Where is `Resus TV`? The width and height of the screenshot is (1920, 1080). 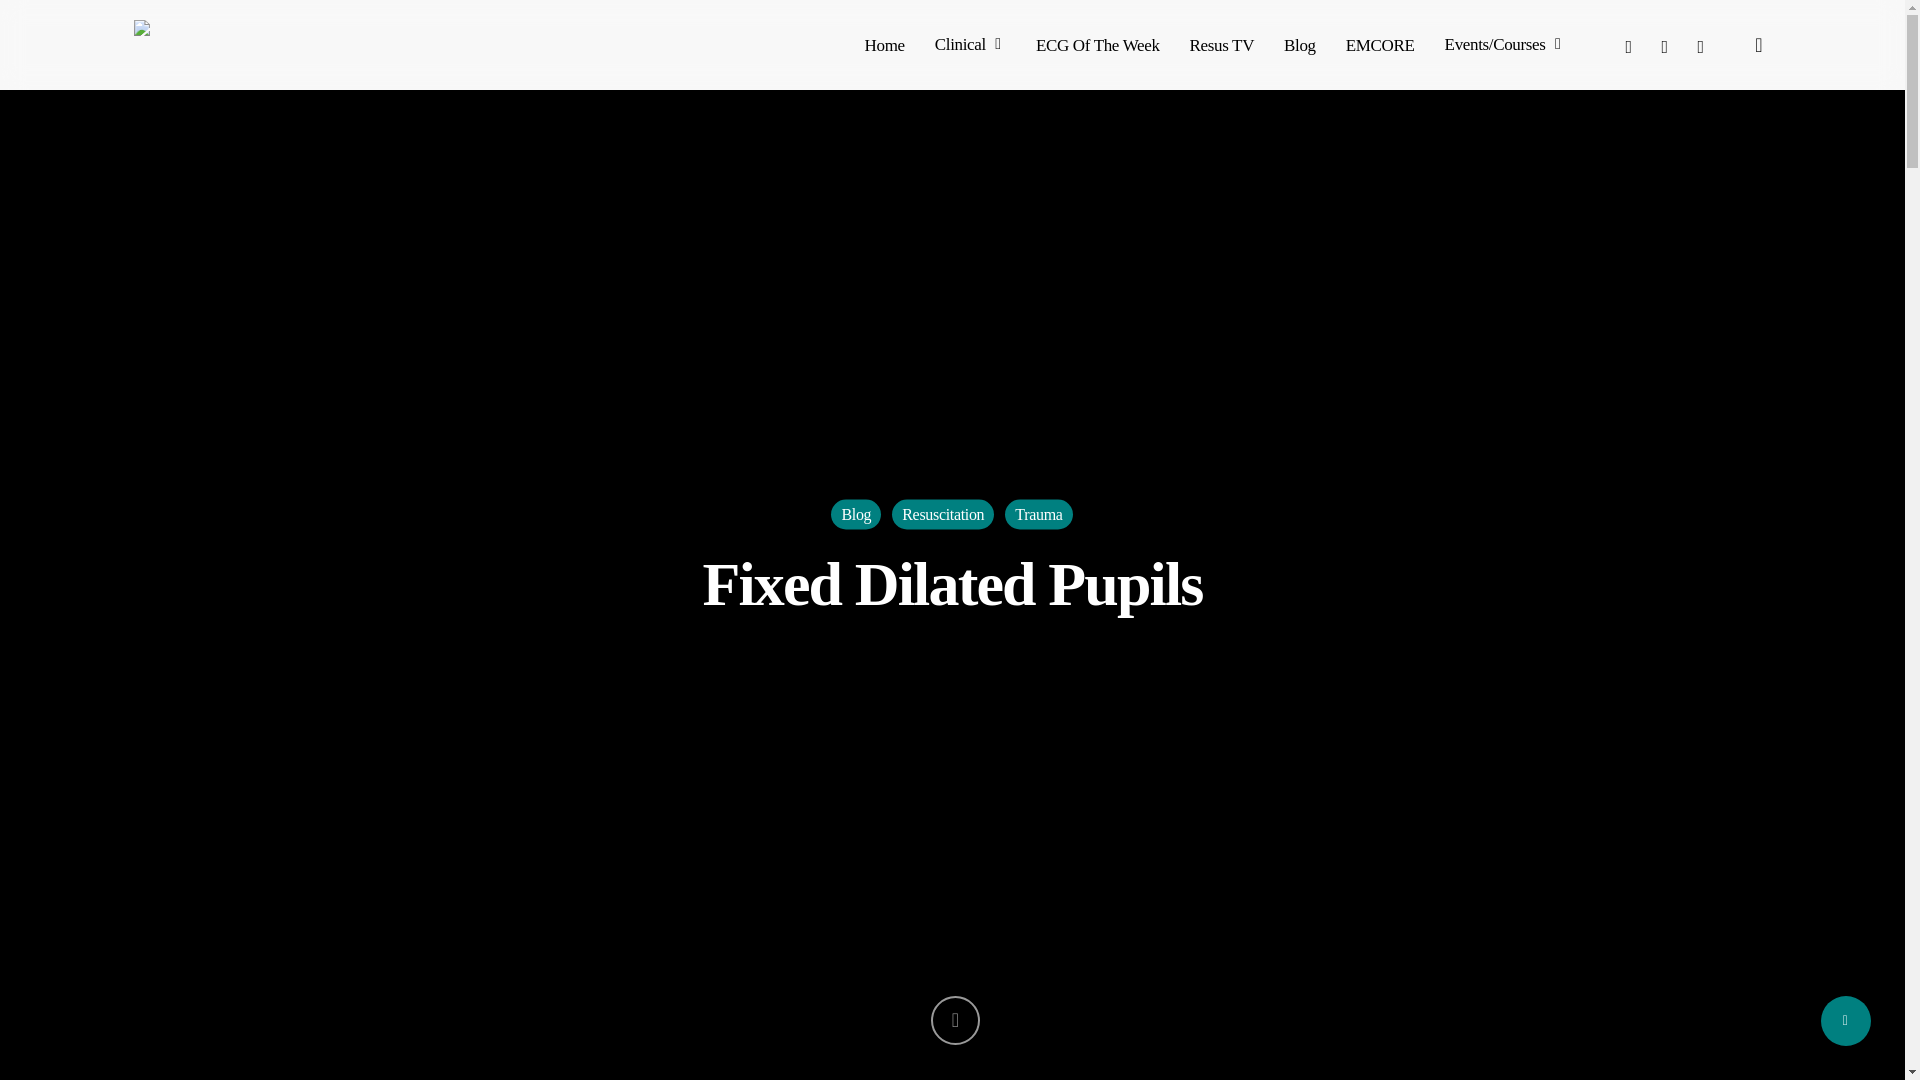 Resus TV is located at coordinates (1222, 44).